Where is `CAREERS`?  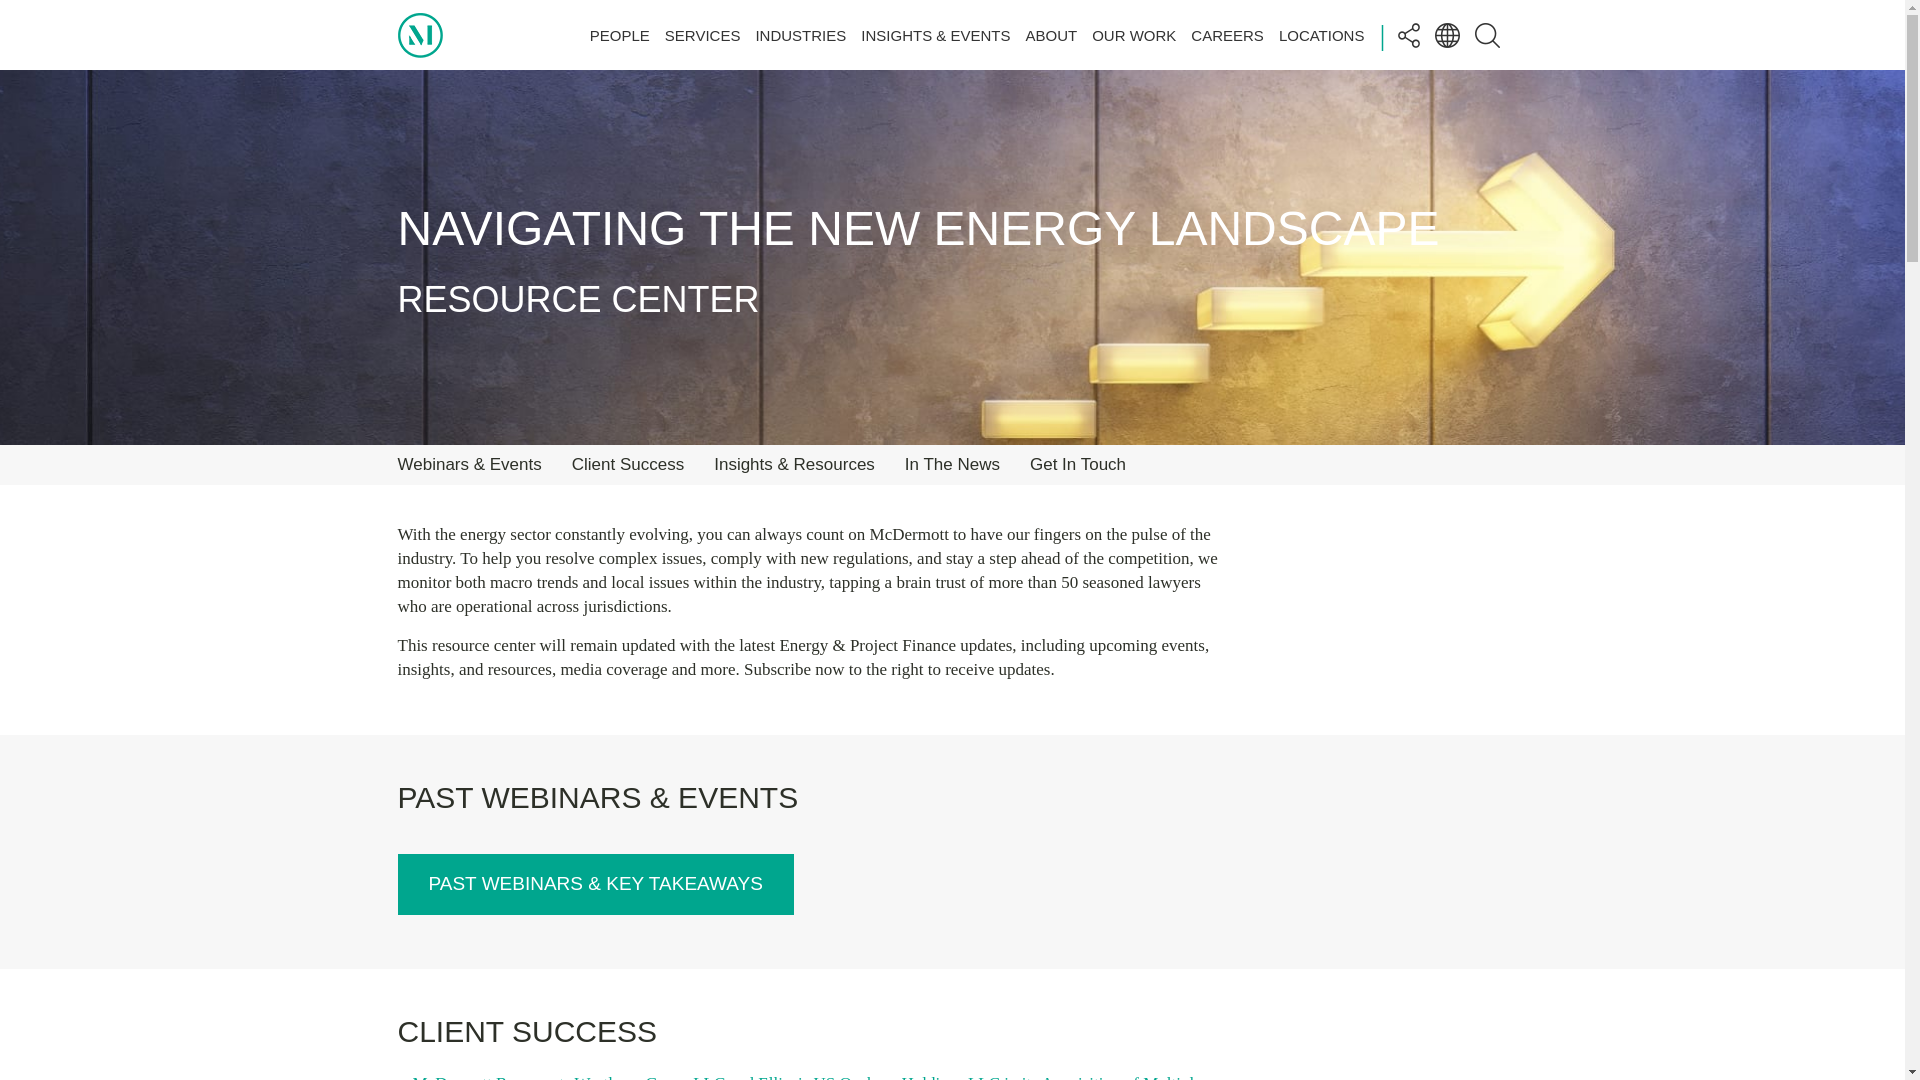 CAREERS is located at coordinates (1226, 34).